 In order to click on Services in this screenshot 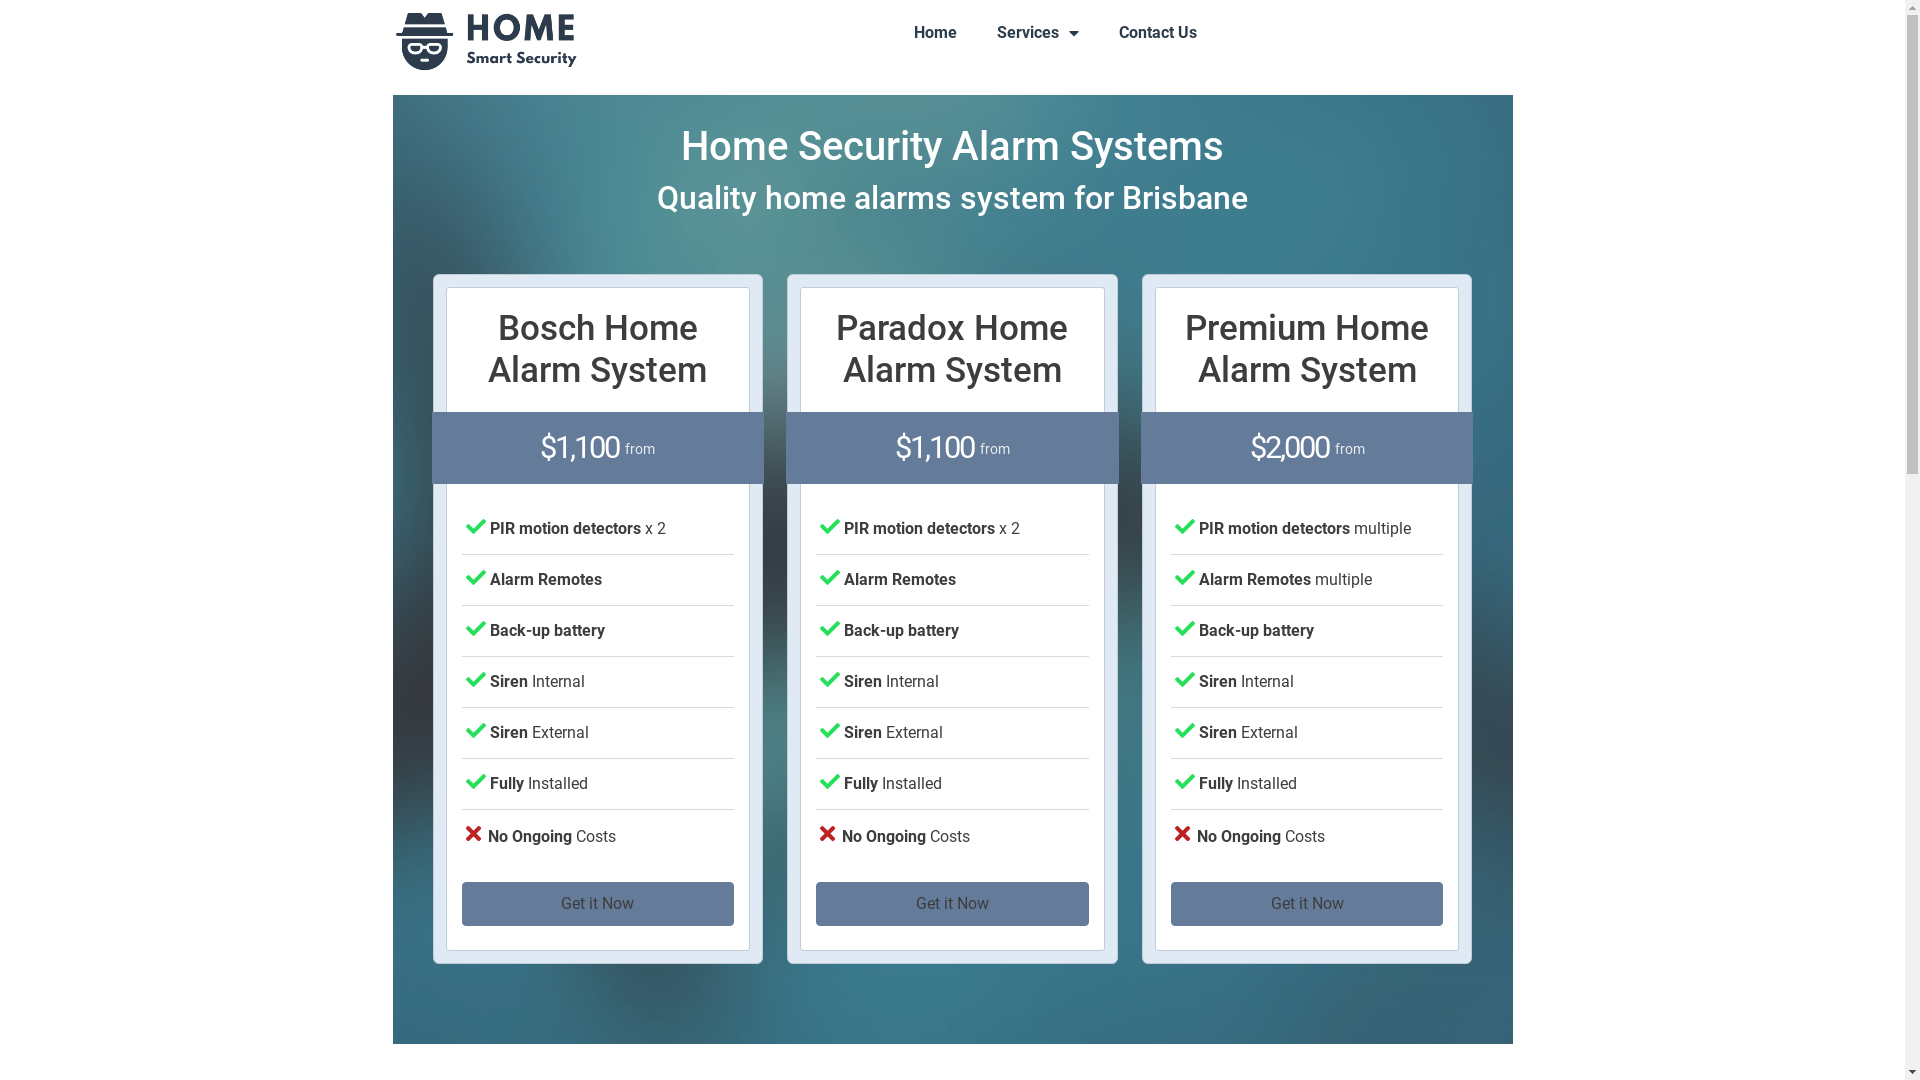, I will do `click(1038, 33)`.